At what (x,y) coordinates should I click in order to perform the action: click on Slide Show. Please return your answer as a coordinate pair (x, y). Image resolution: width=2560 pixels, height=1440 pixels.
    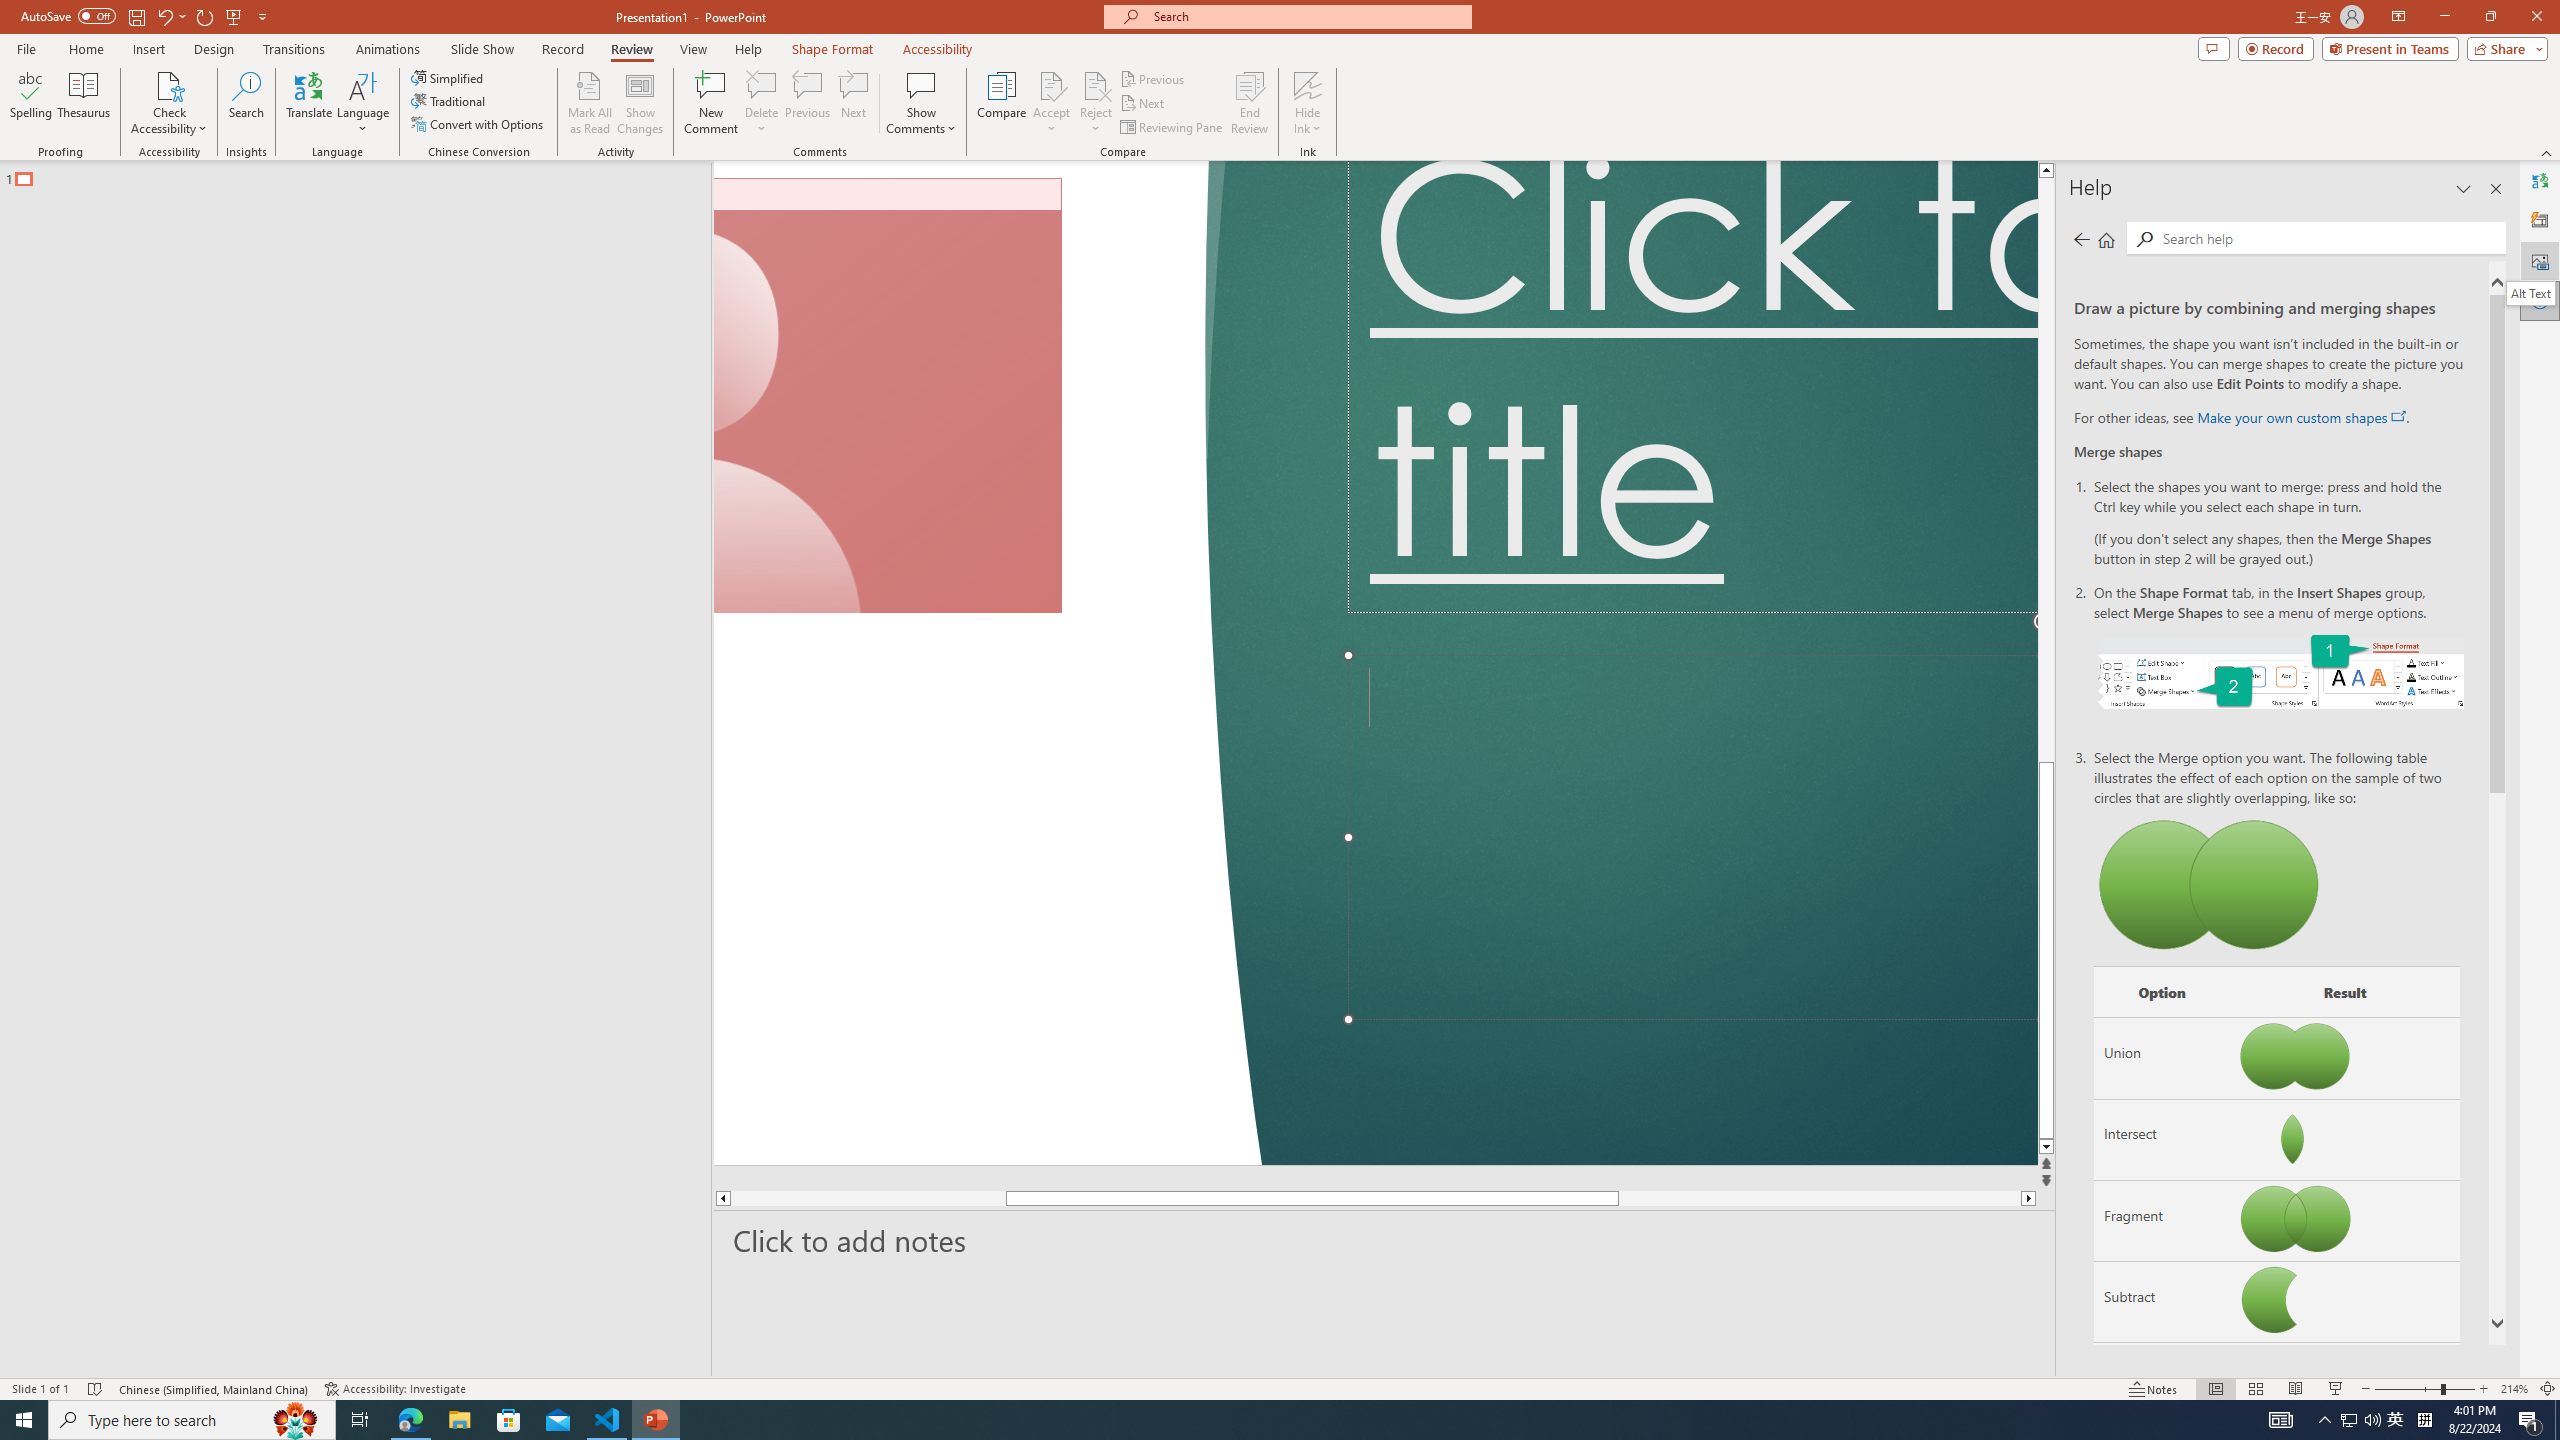
    Looking at the image, I should click on (482, 49).